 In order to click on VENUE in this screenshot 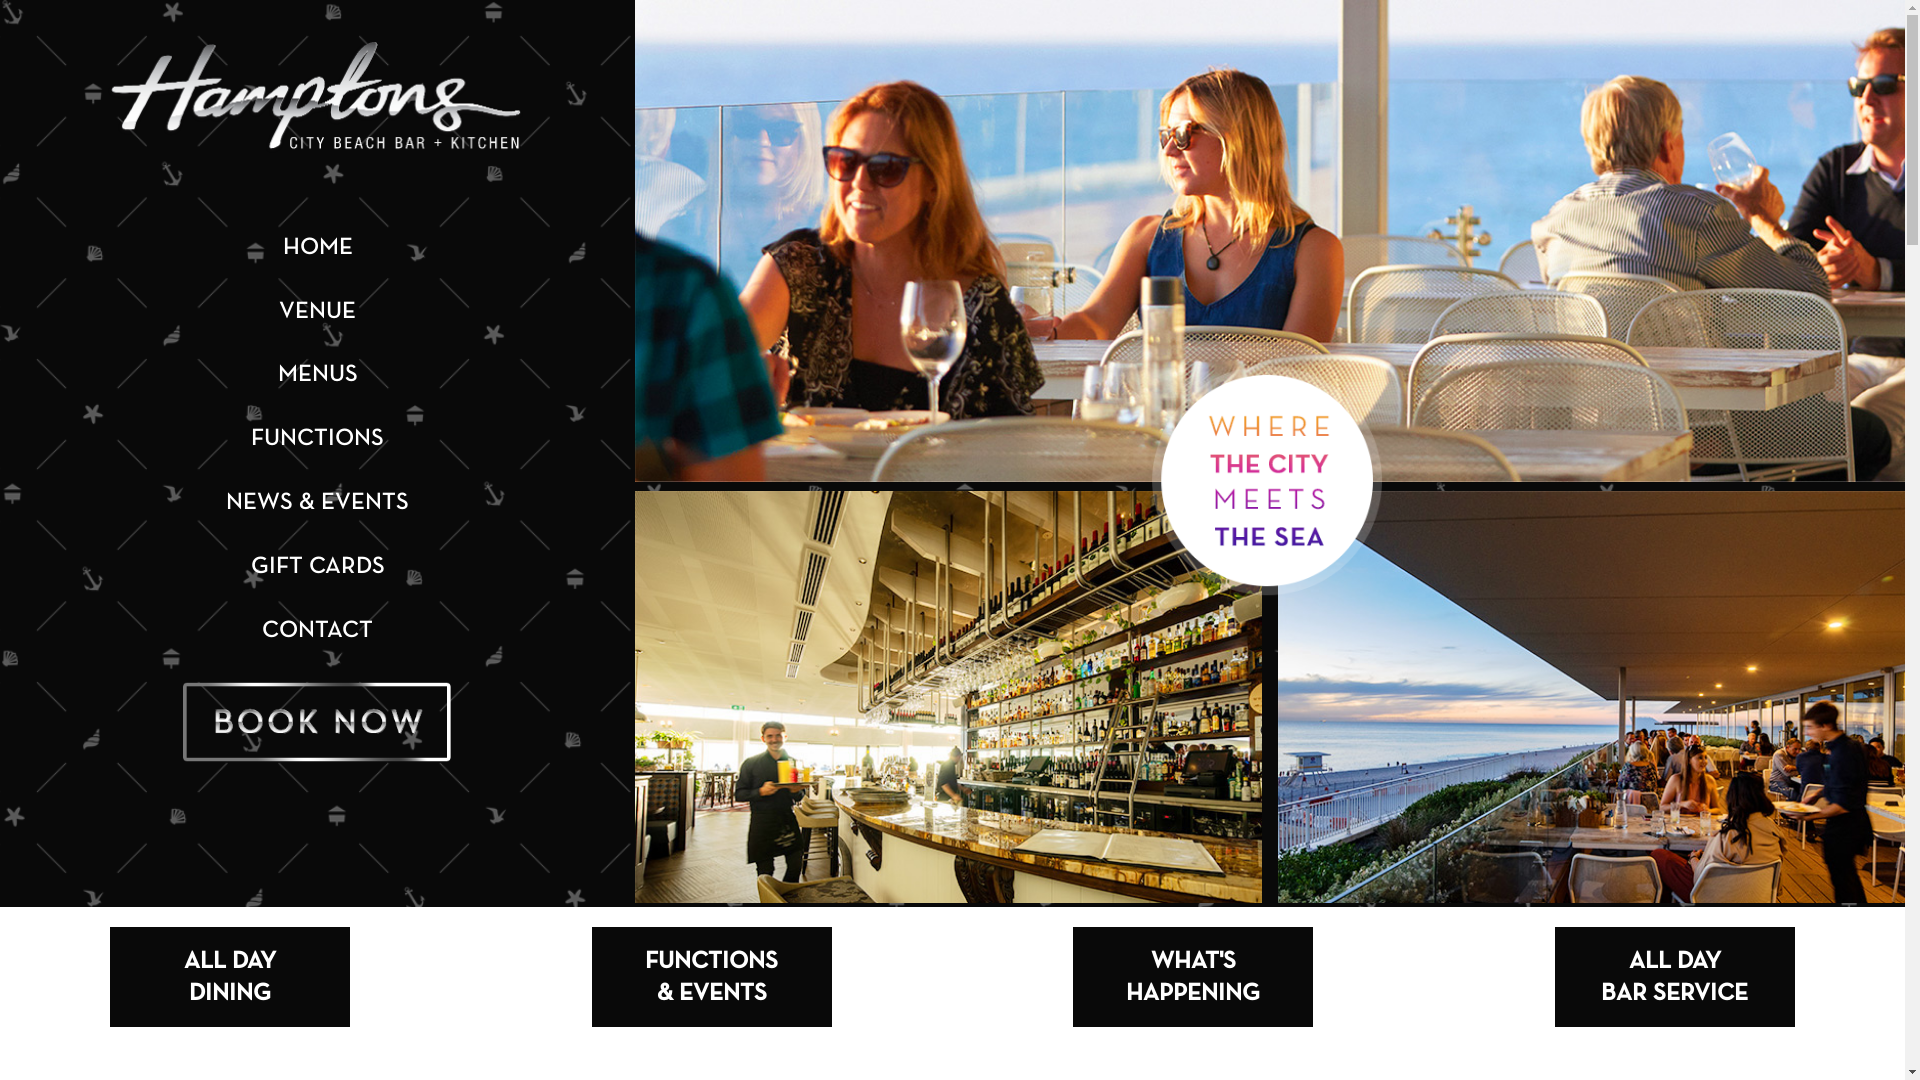, I will do `click(318, 312)`.